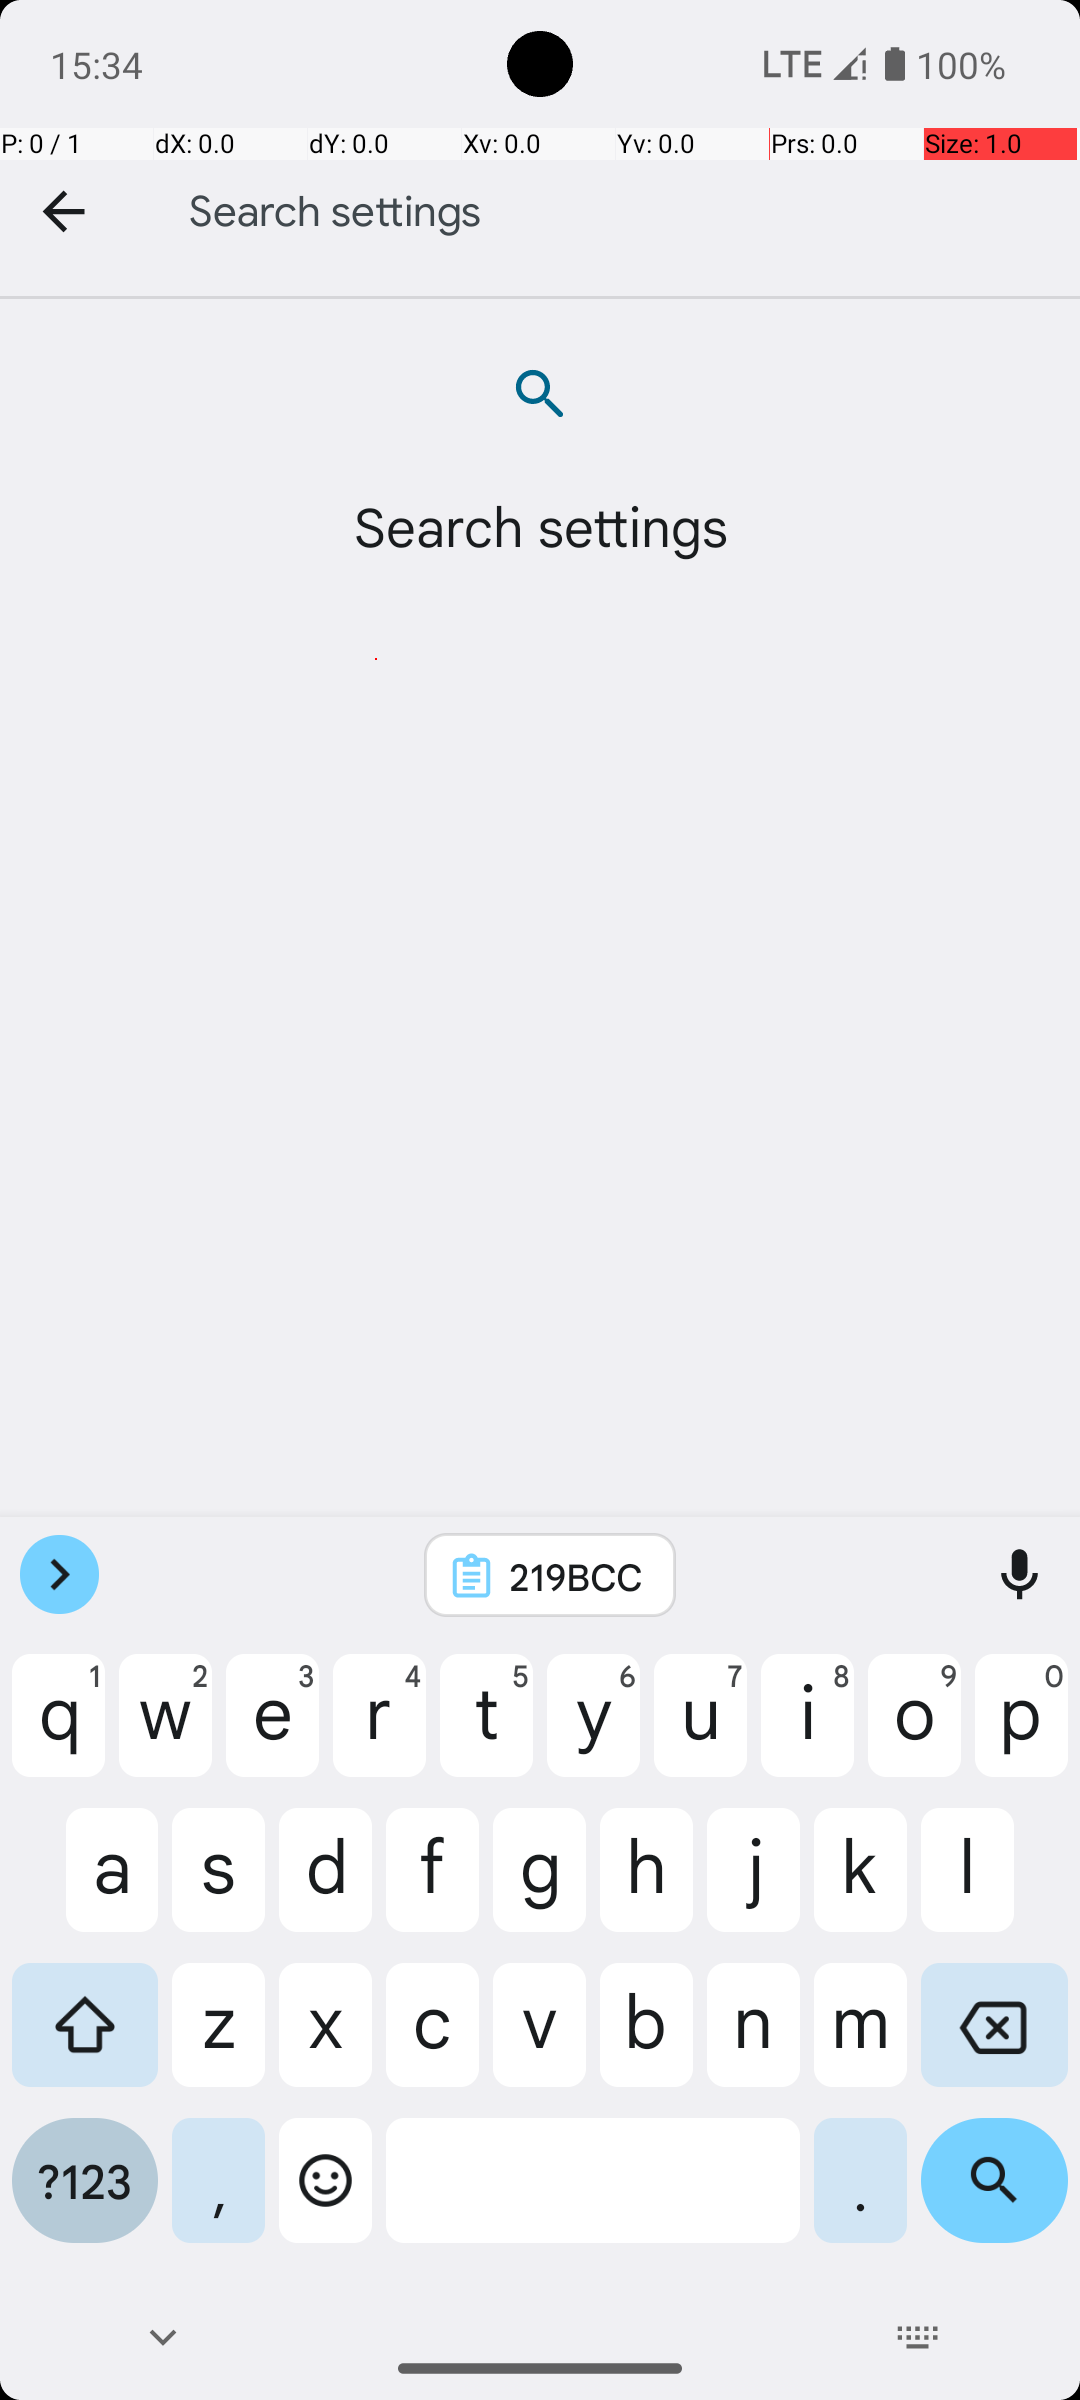 The width and height of the screenshot is (1080, 2400). I want to click on 219BCC, so click(576, 1576).